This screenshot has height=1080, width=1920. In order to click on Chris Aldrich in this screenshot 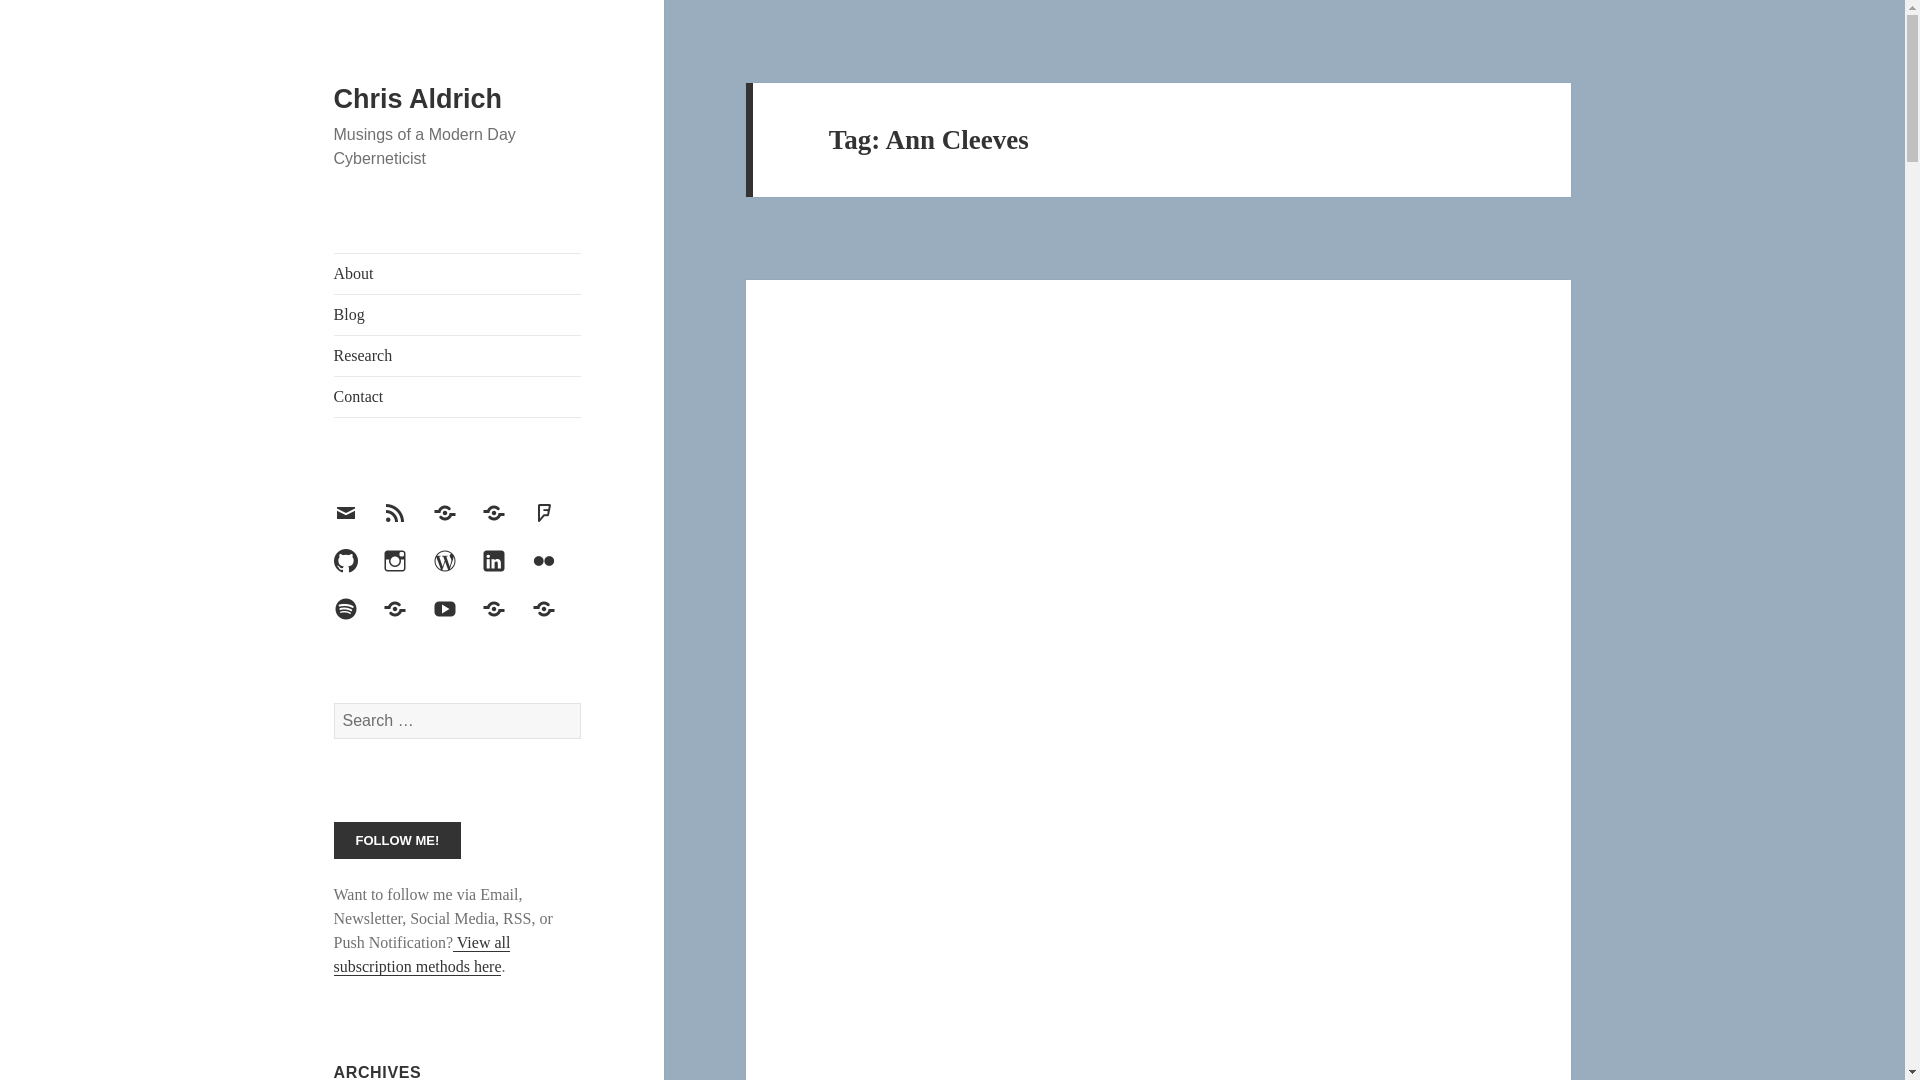, I will do `click(418, 99)`.